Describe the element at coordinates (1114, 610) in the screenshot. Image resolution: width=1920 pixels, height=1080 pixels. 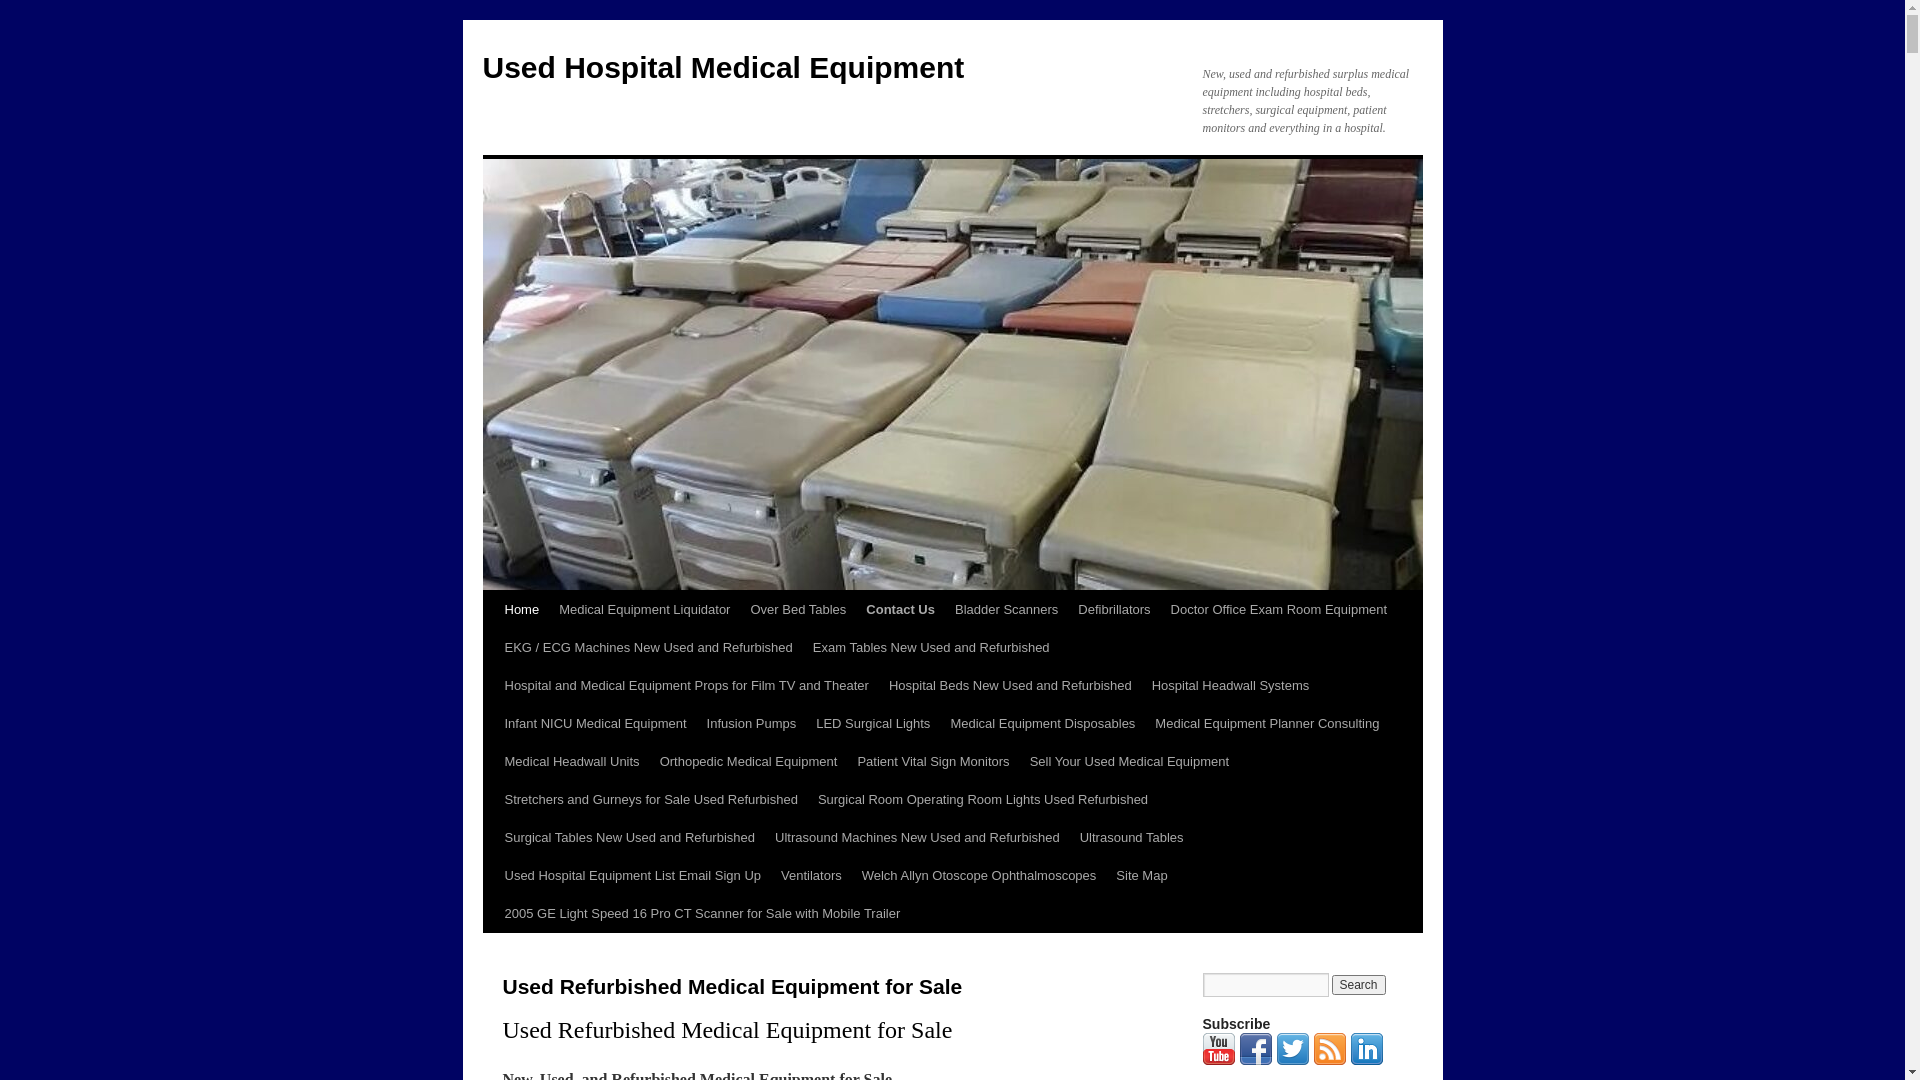
I see `Defibrillators` at that location.